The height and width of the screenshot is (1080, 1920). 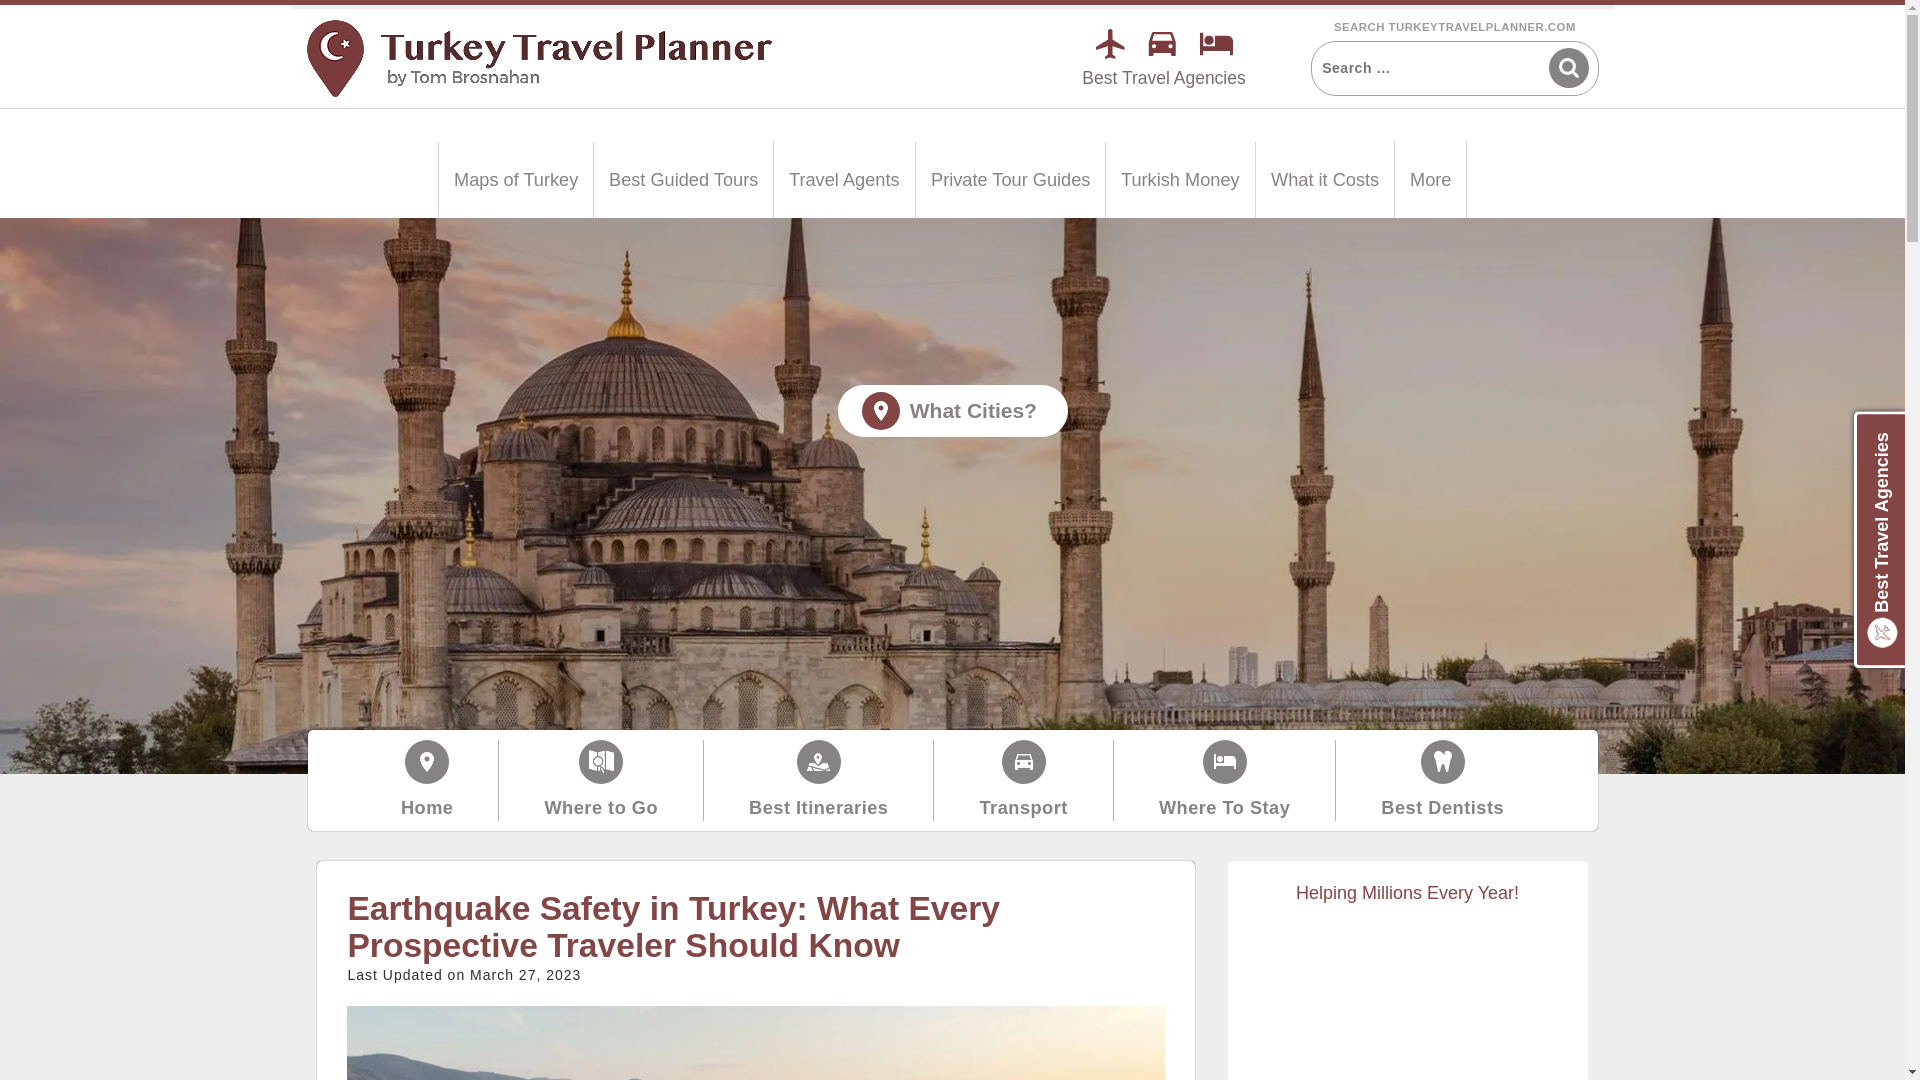 I want to click on Travel Agents, so click(x=844, y=180).